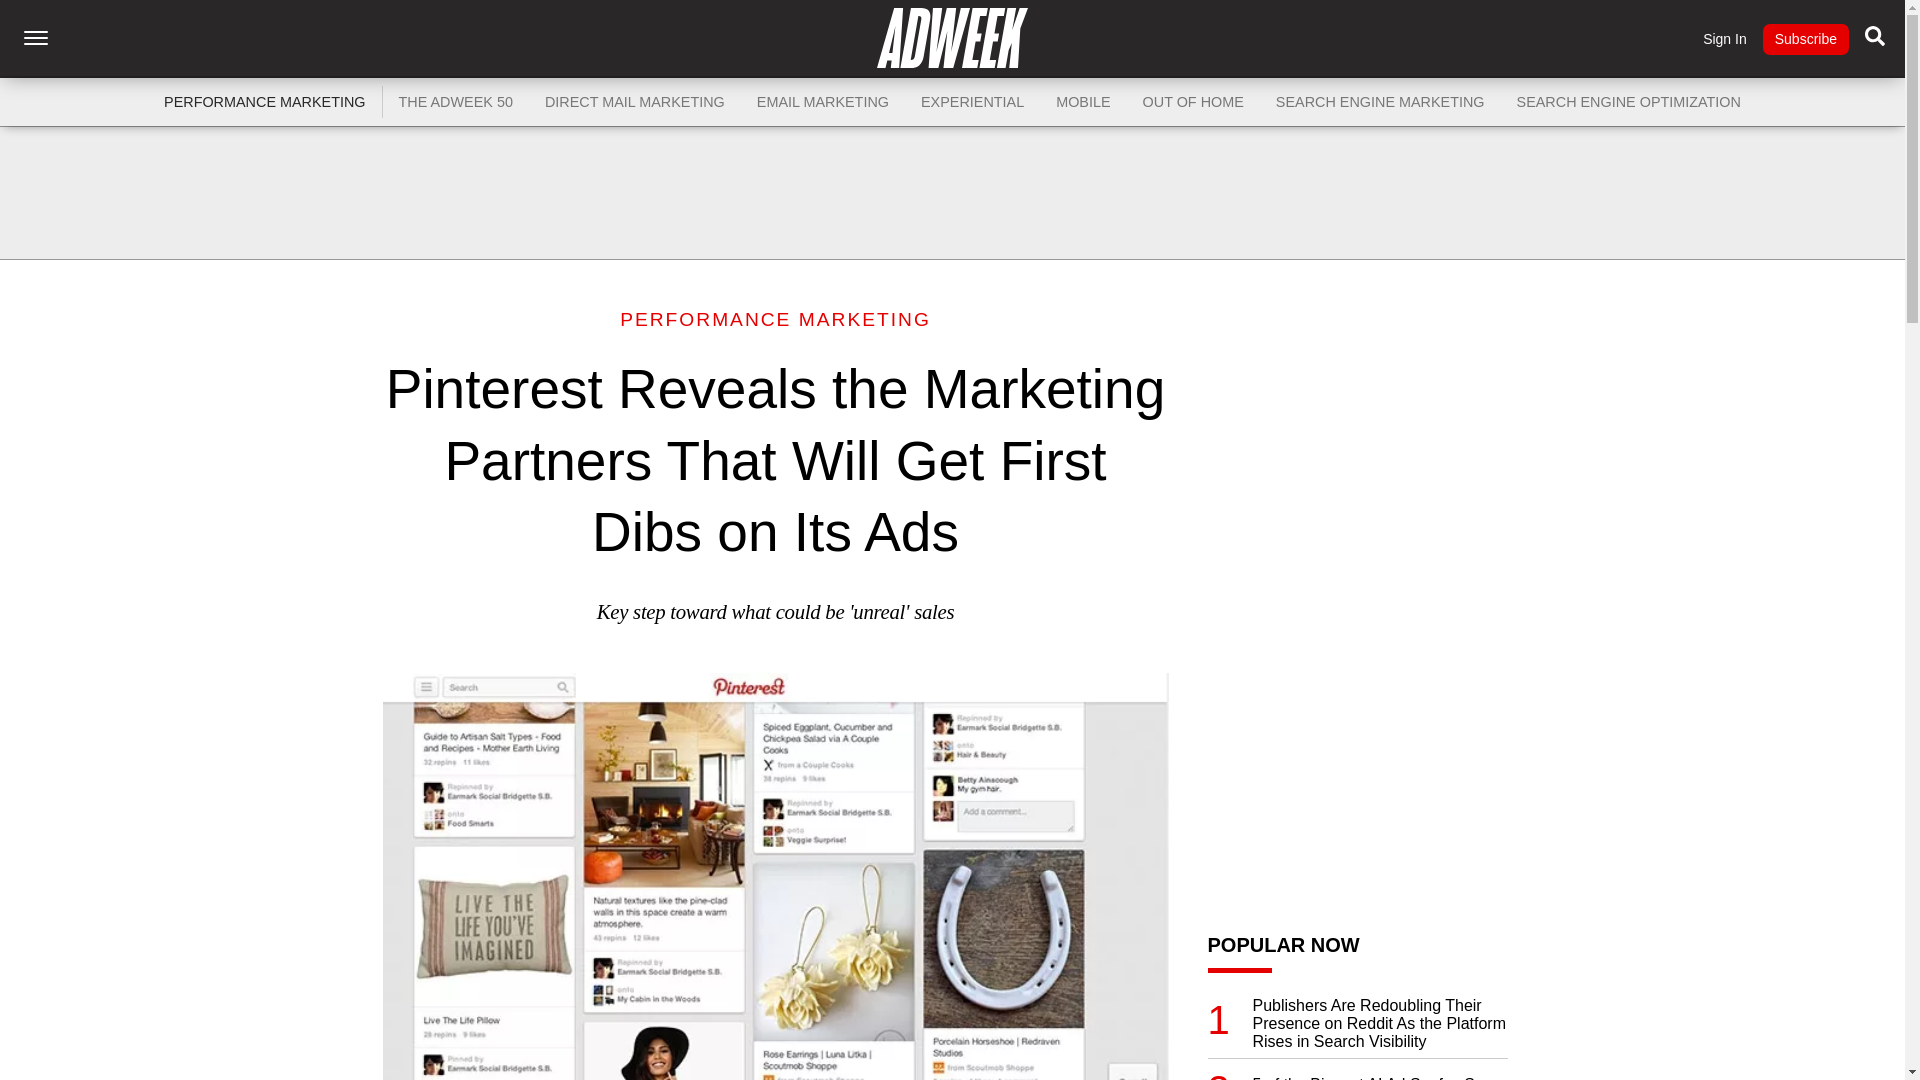  I want to click on Toggle Main Menu, so click(35, 38).